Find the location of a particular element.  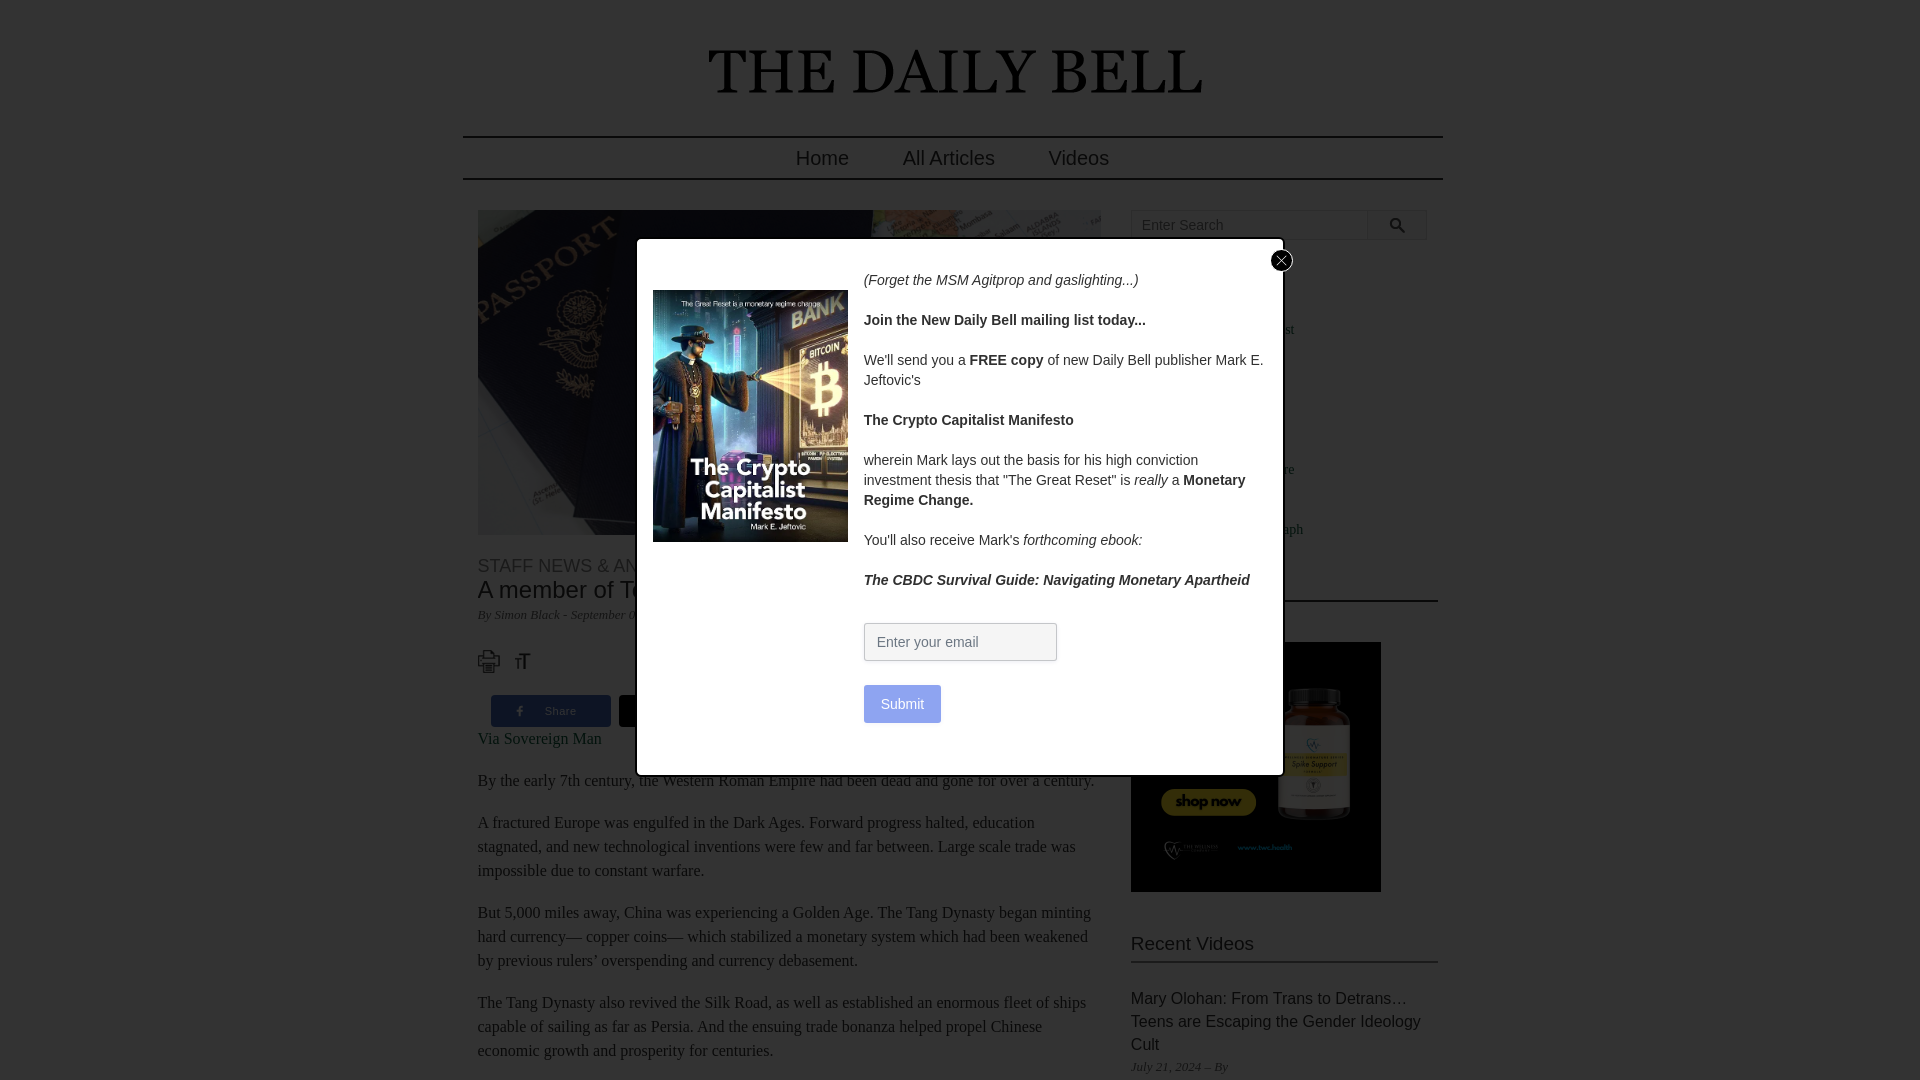

Tom Woods is located at coordinates (1204, 550).